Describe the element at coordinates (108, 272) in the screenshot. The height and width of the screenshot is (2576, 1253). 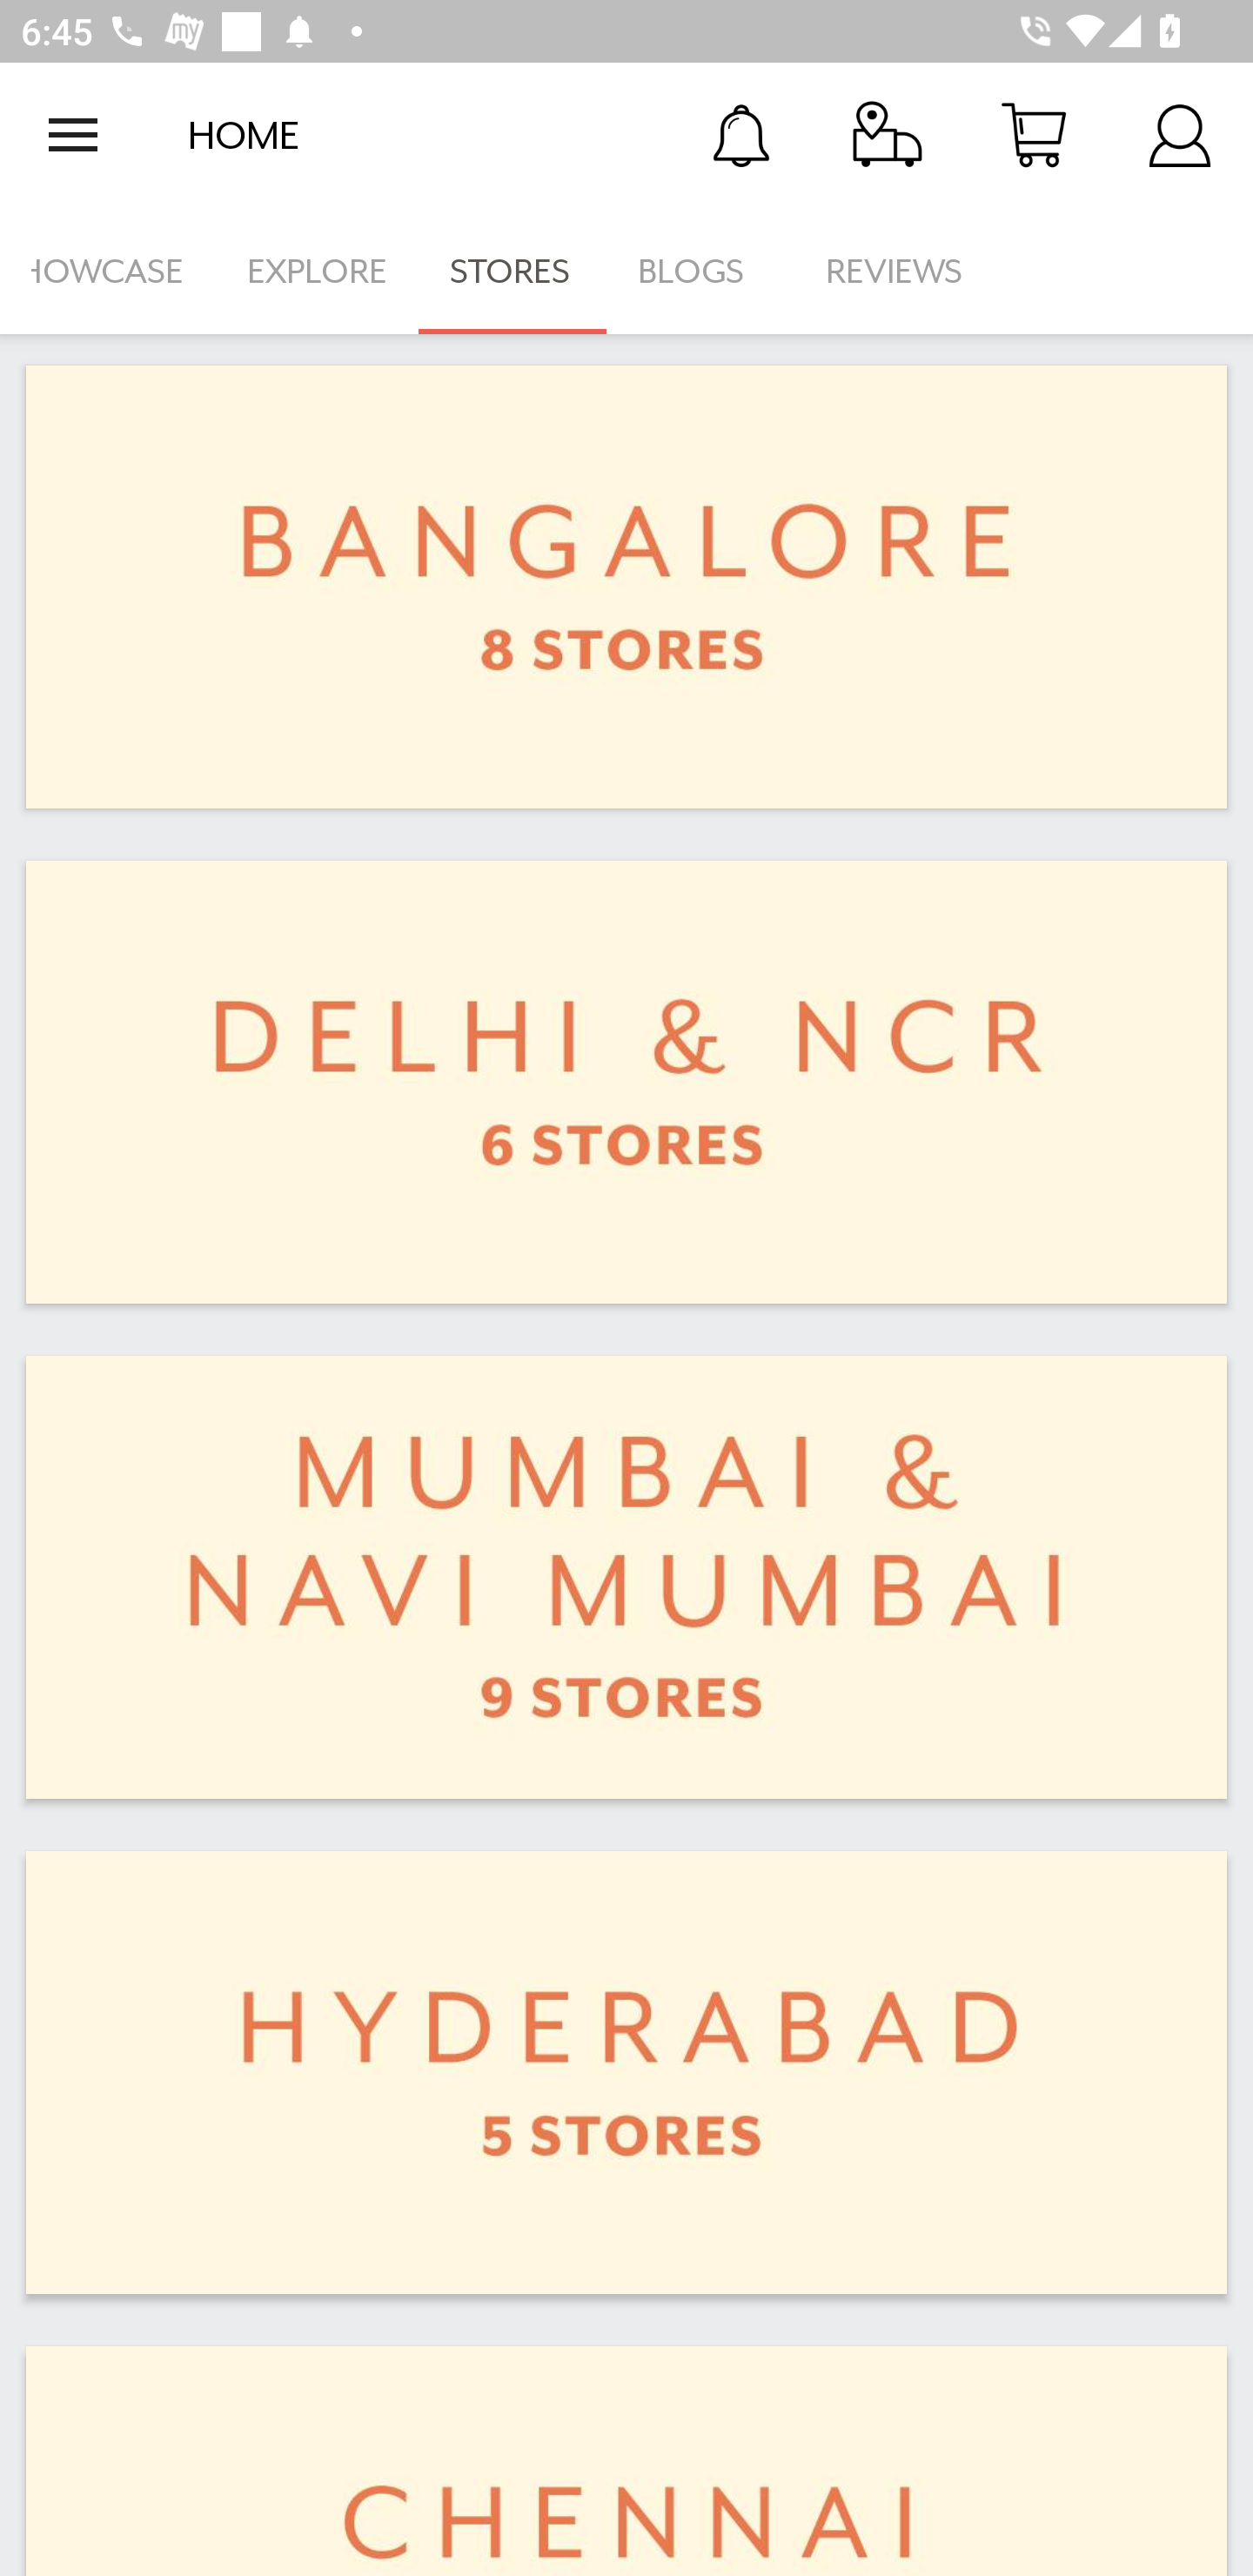
I see `SHOWCASE` at that location.